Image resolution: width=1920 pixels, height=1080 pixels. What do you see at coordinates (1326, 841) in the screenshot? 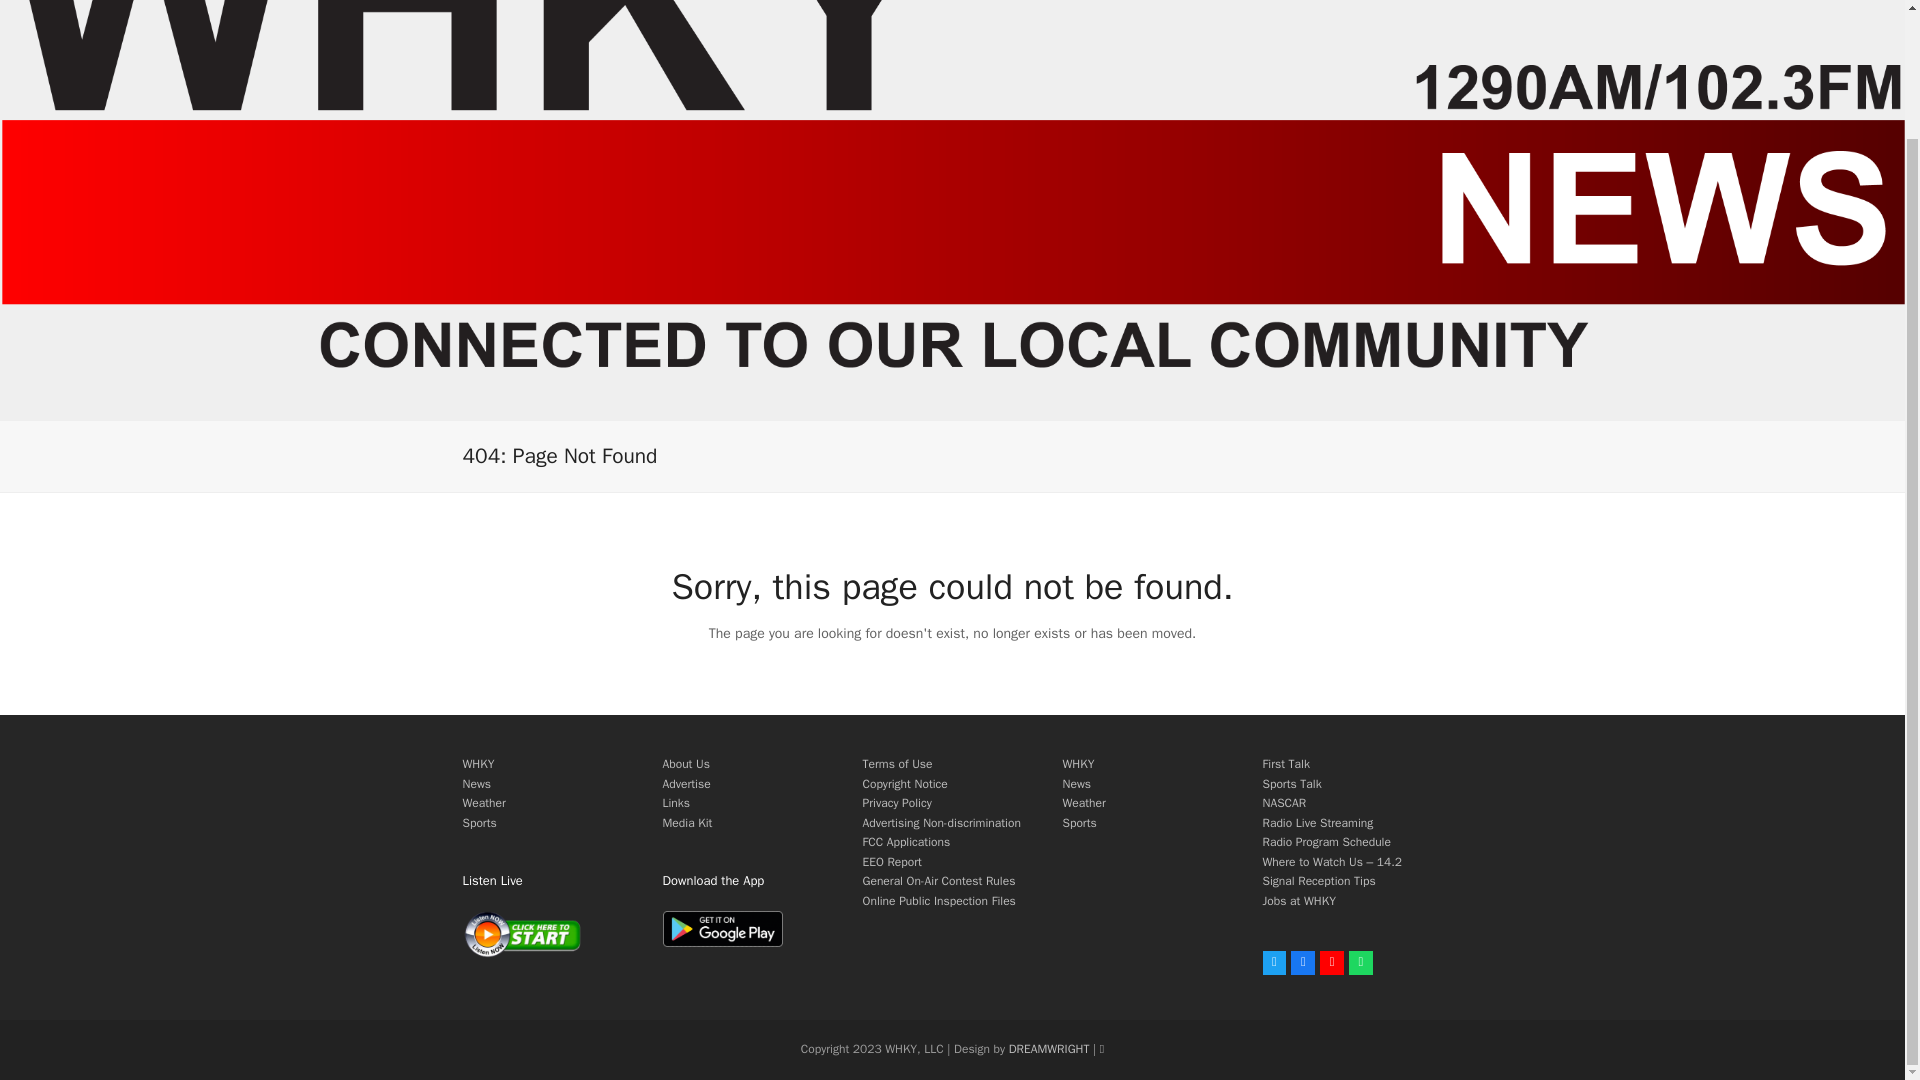
I see `Radio Program Schedule` at bounding box center [1326, 841].